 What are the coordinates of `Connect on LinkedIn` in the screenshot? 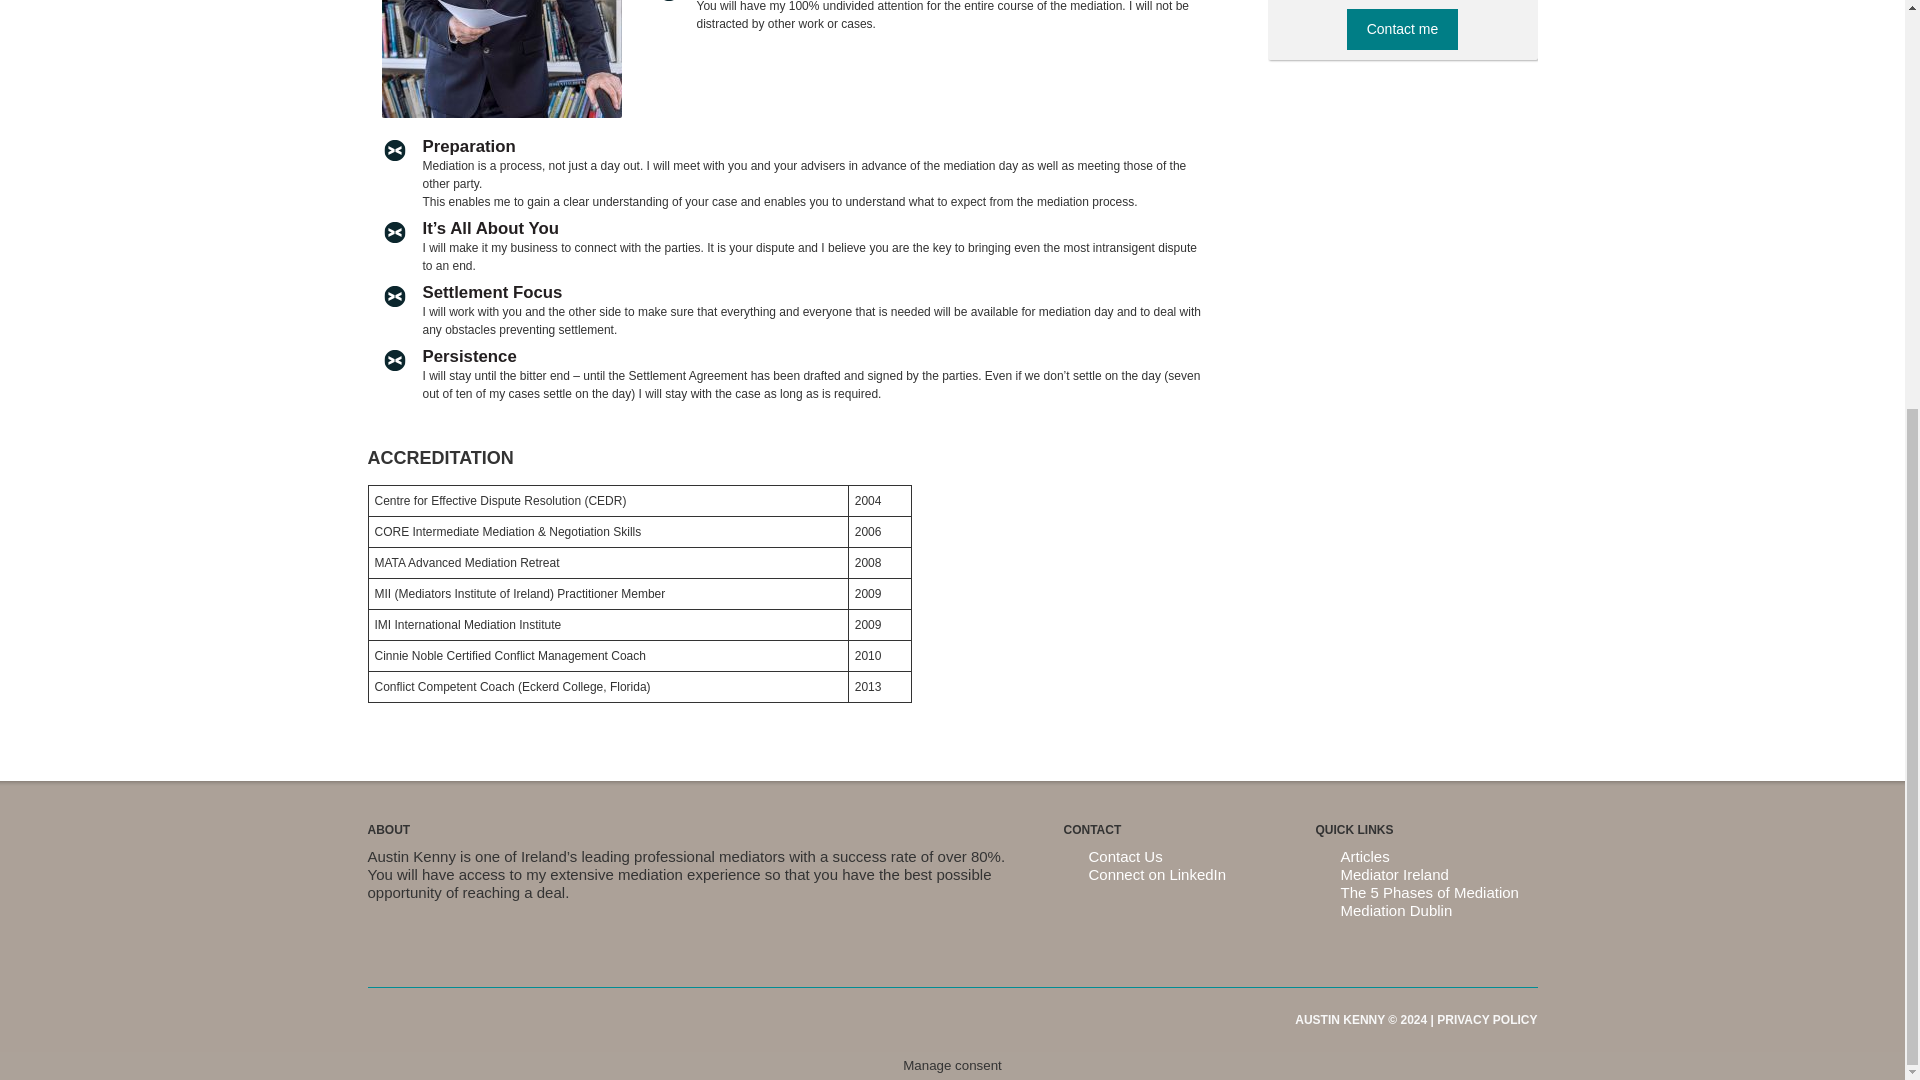 It's located at (1157, 874).